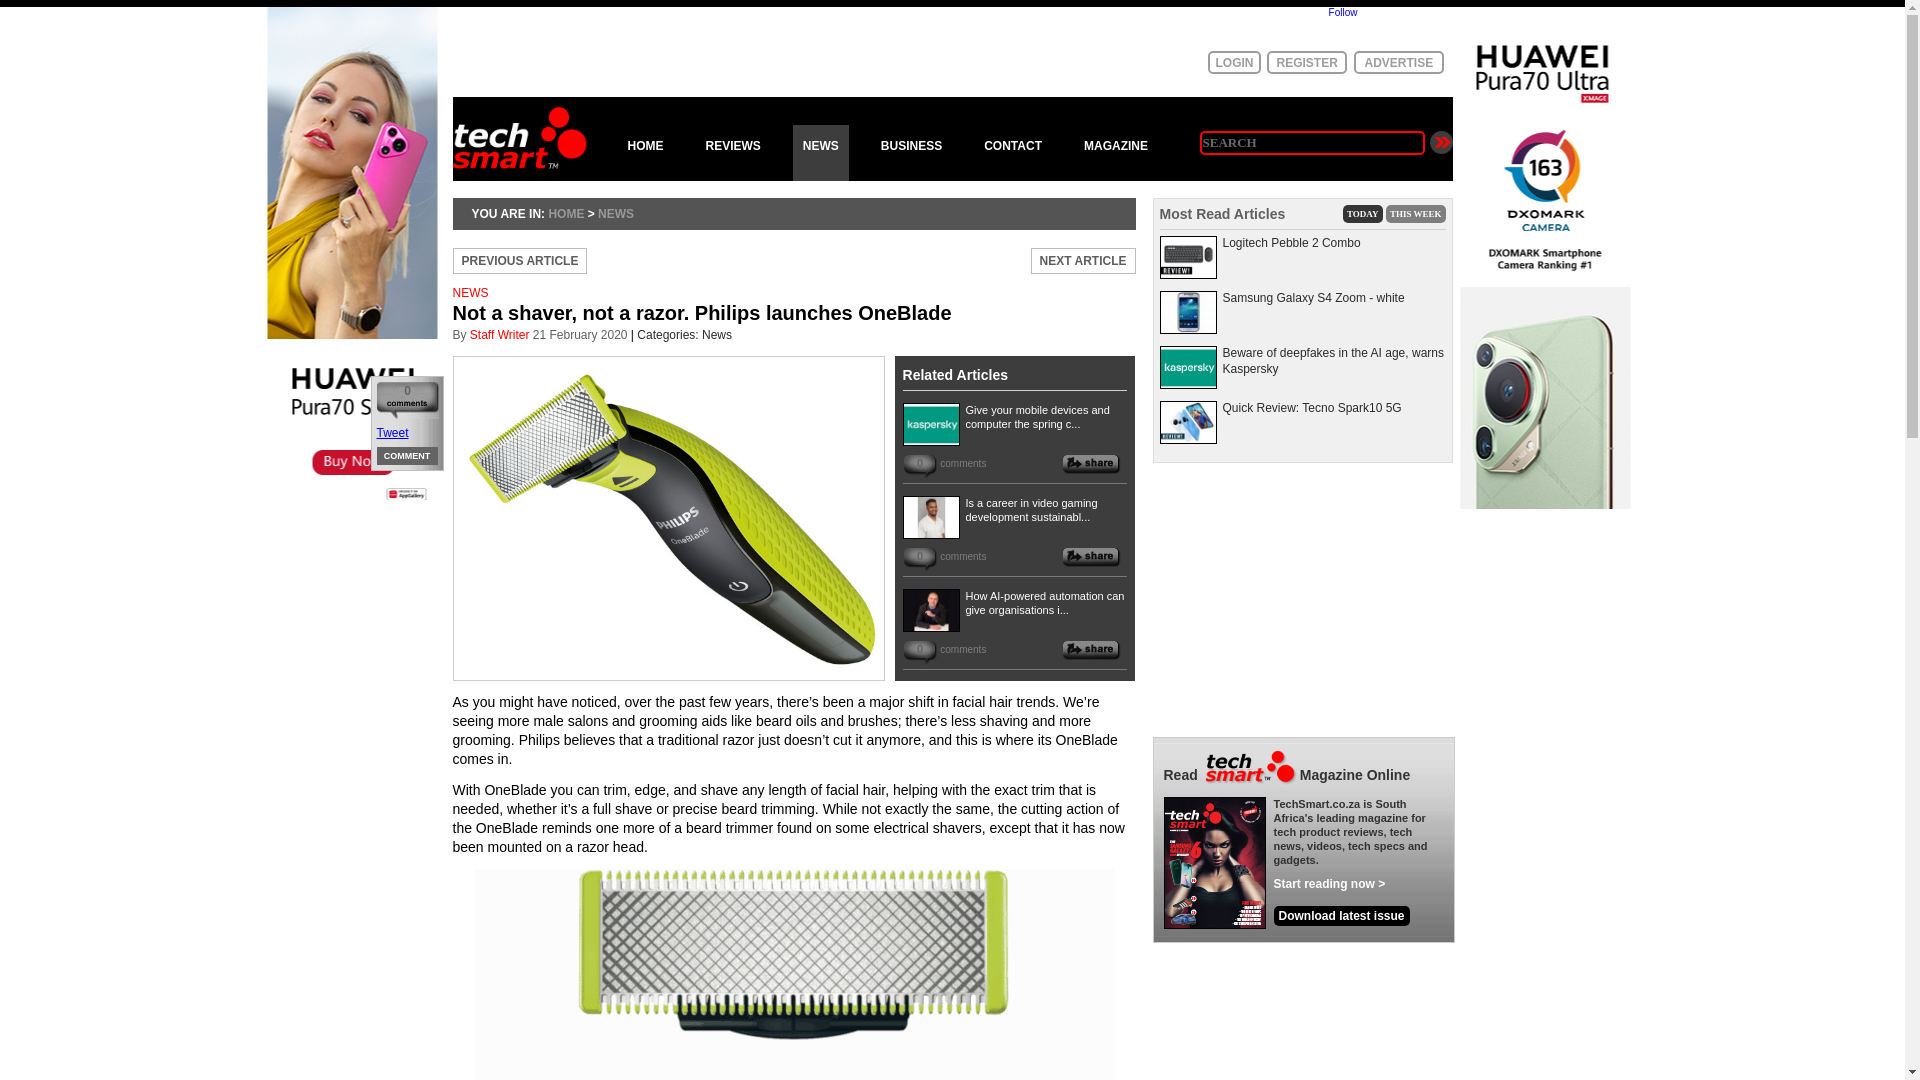 This screenshot has width=1920, height=1080. What do you see at coordinates (1012, 153) in the screenshot?
I see `CONTACT` at bounding box center [1012, 153].